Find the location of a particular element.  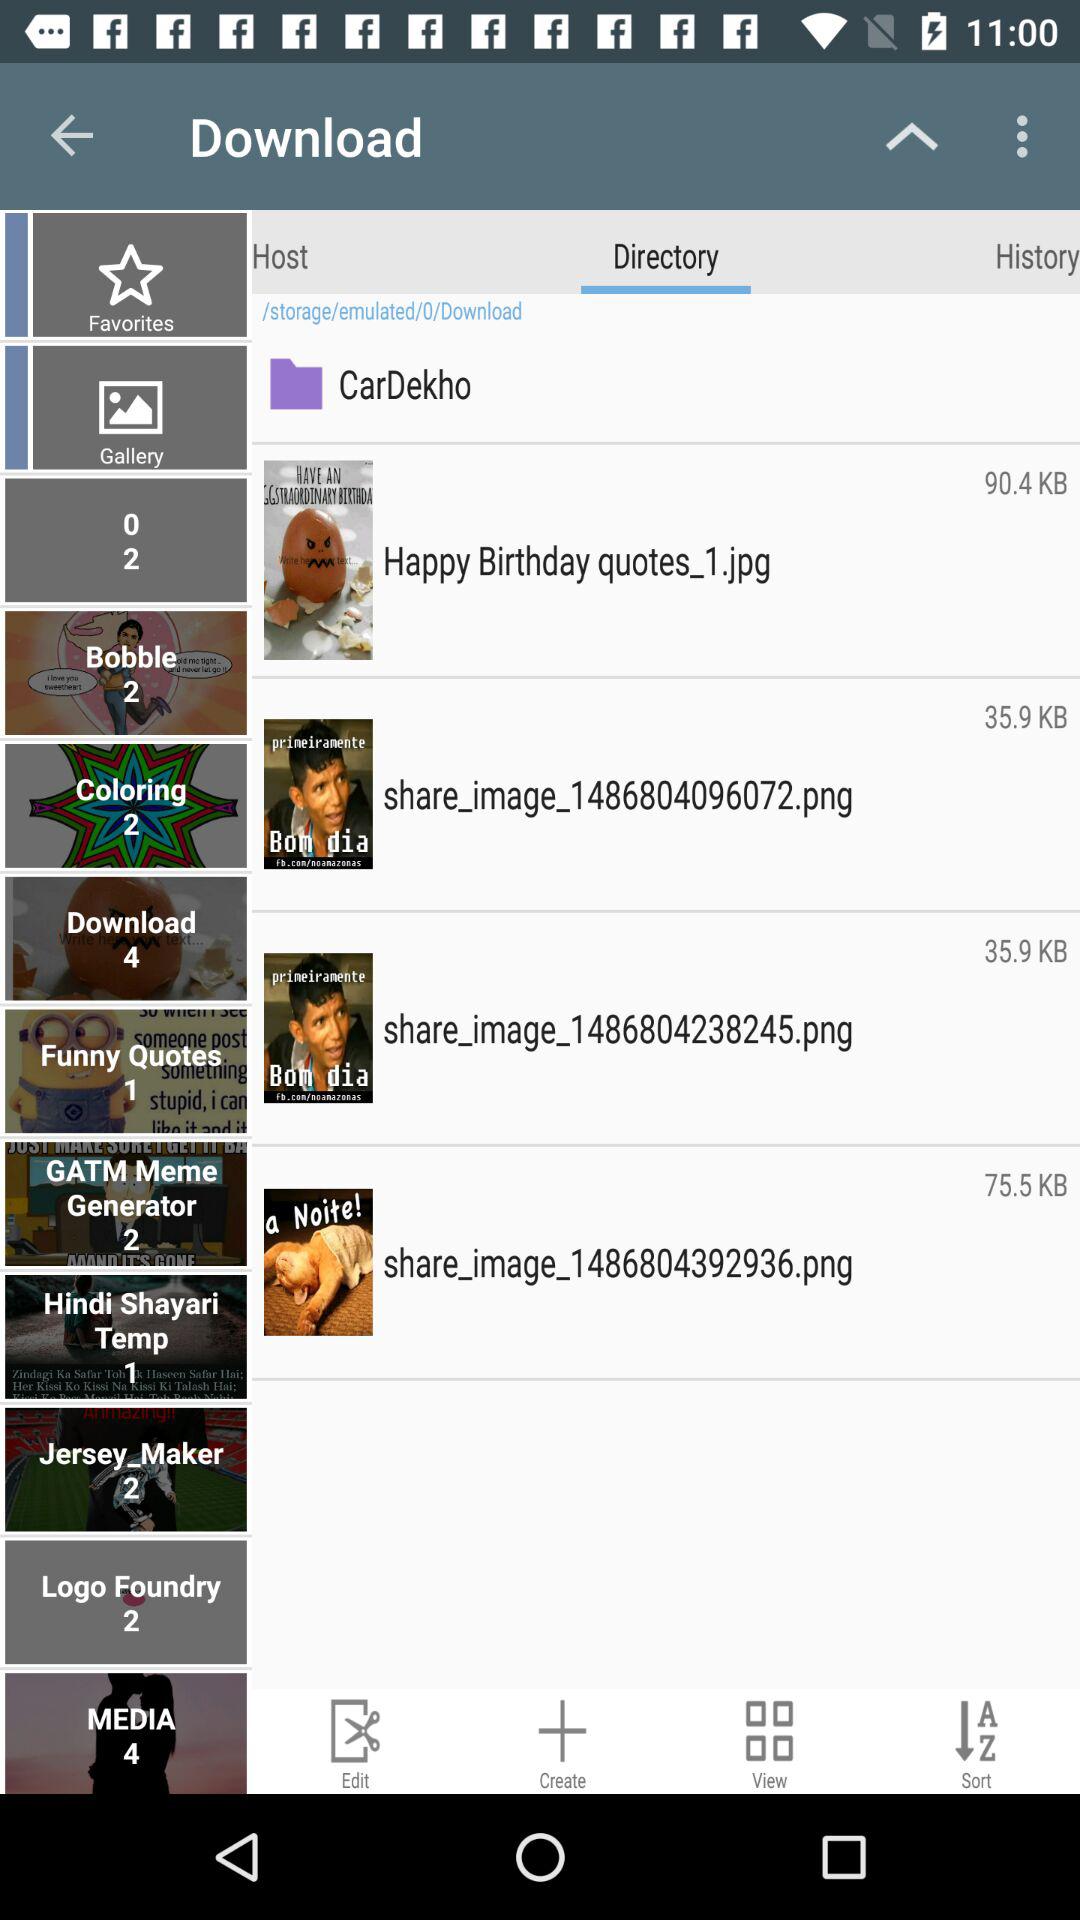

open the icon next to 90.4 kb is located at coordinates (678, 560).